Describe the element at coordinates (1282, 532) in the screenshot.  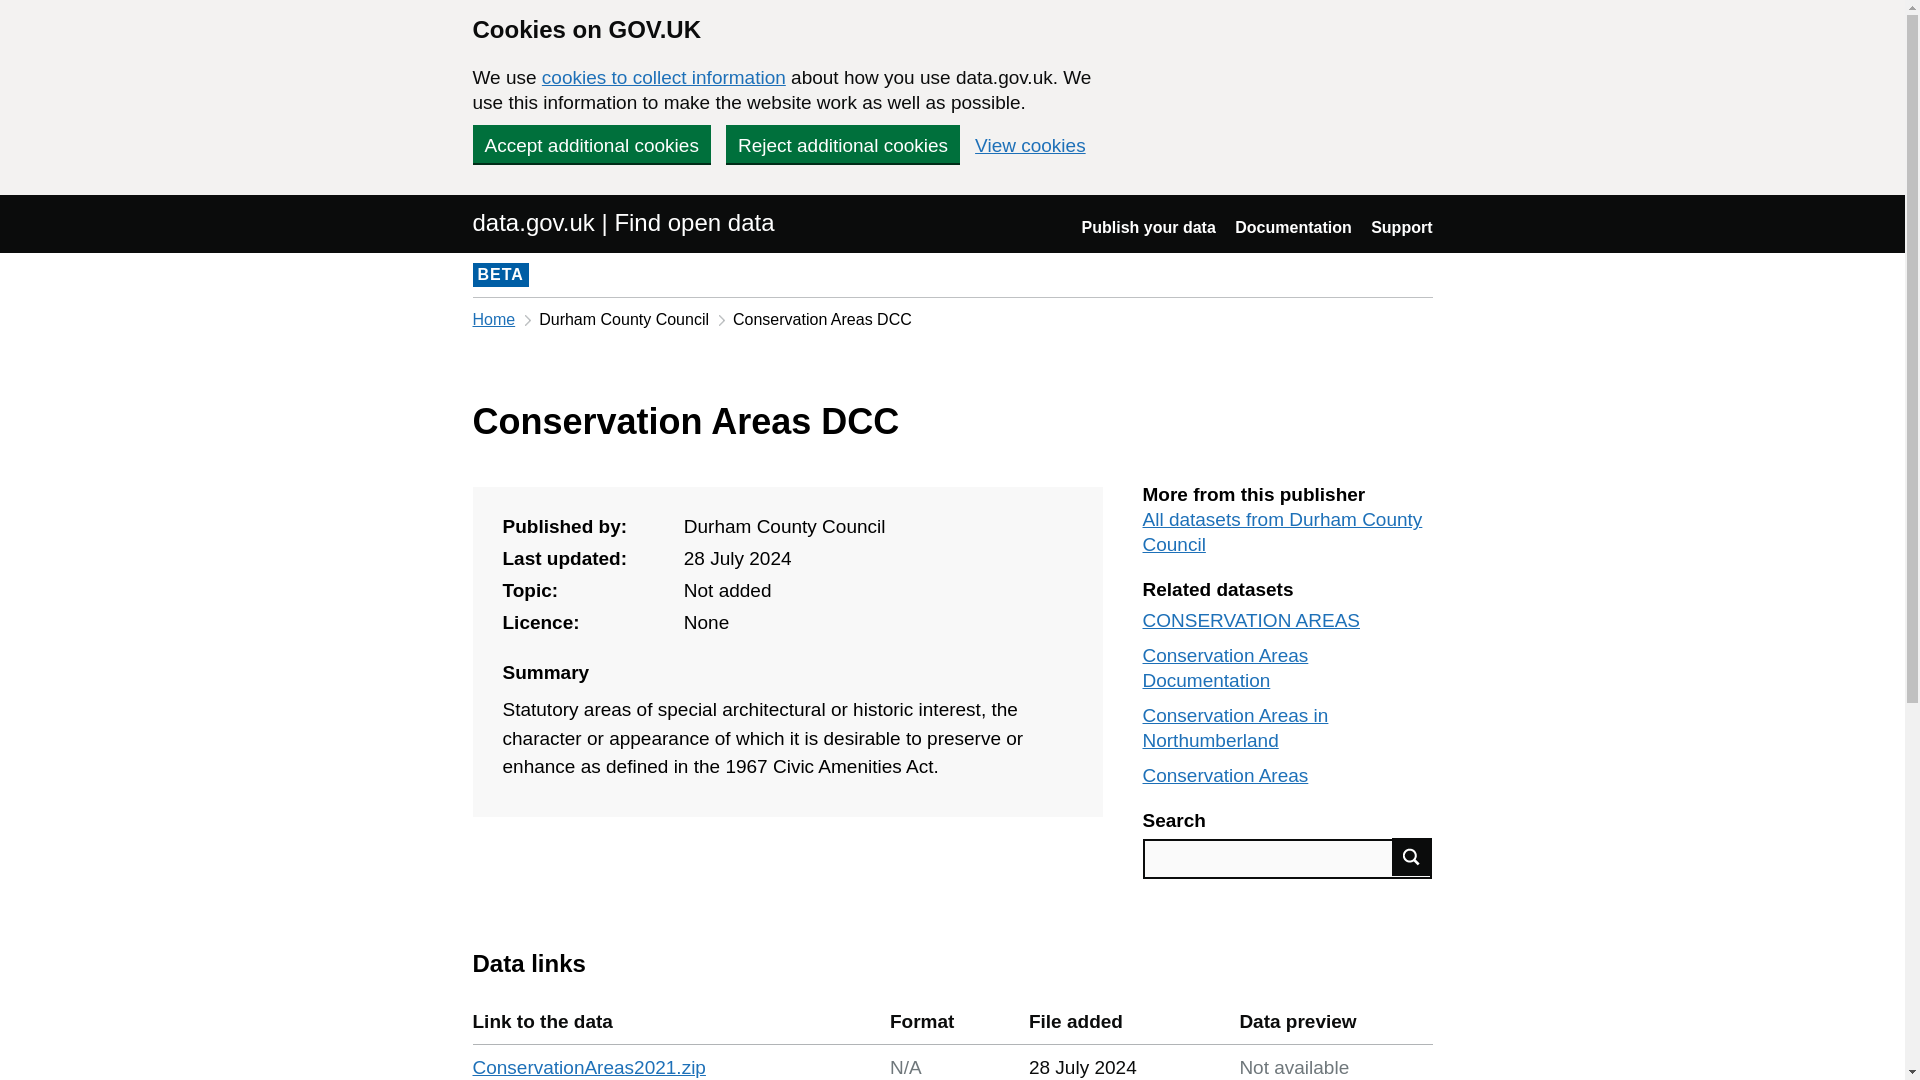
I see `All datasets from Durham County Council` at that location.